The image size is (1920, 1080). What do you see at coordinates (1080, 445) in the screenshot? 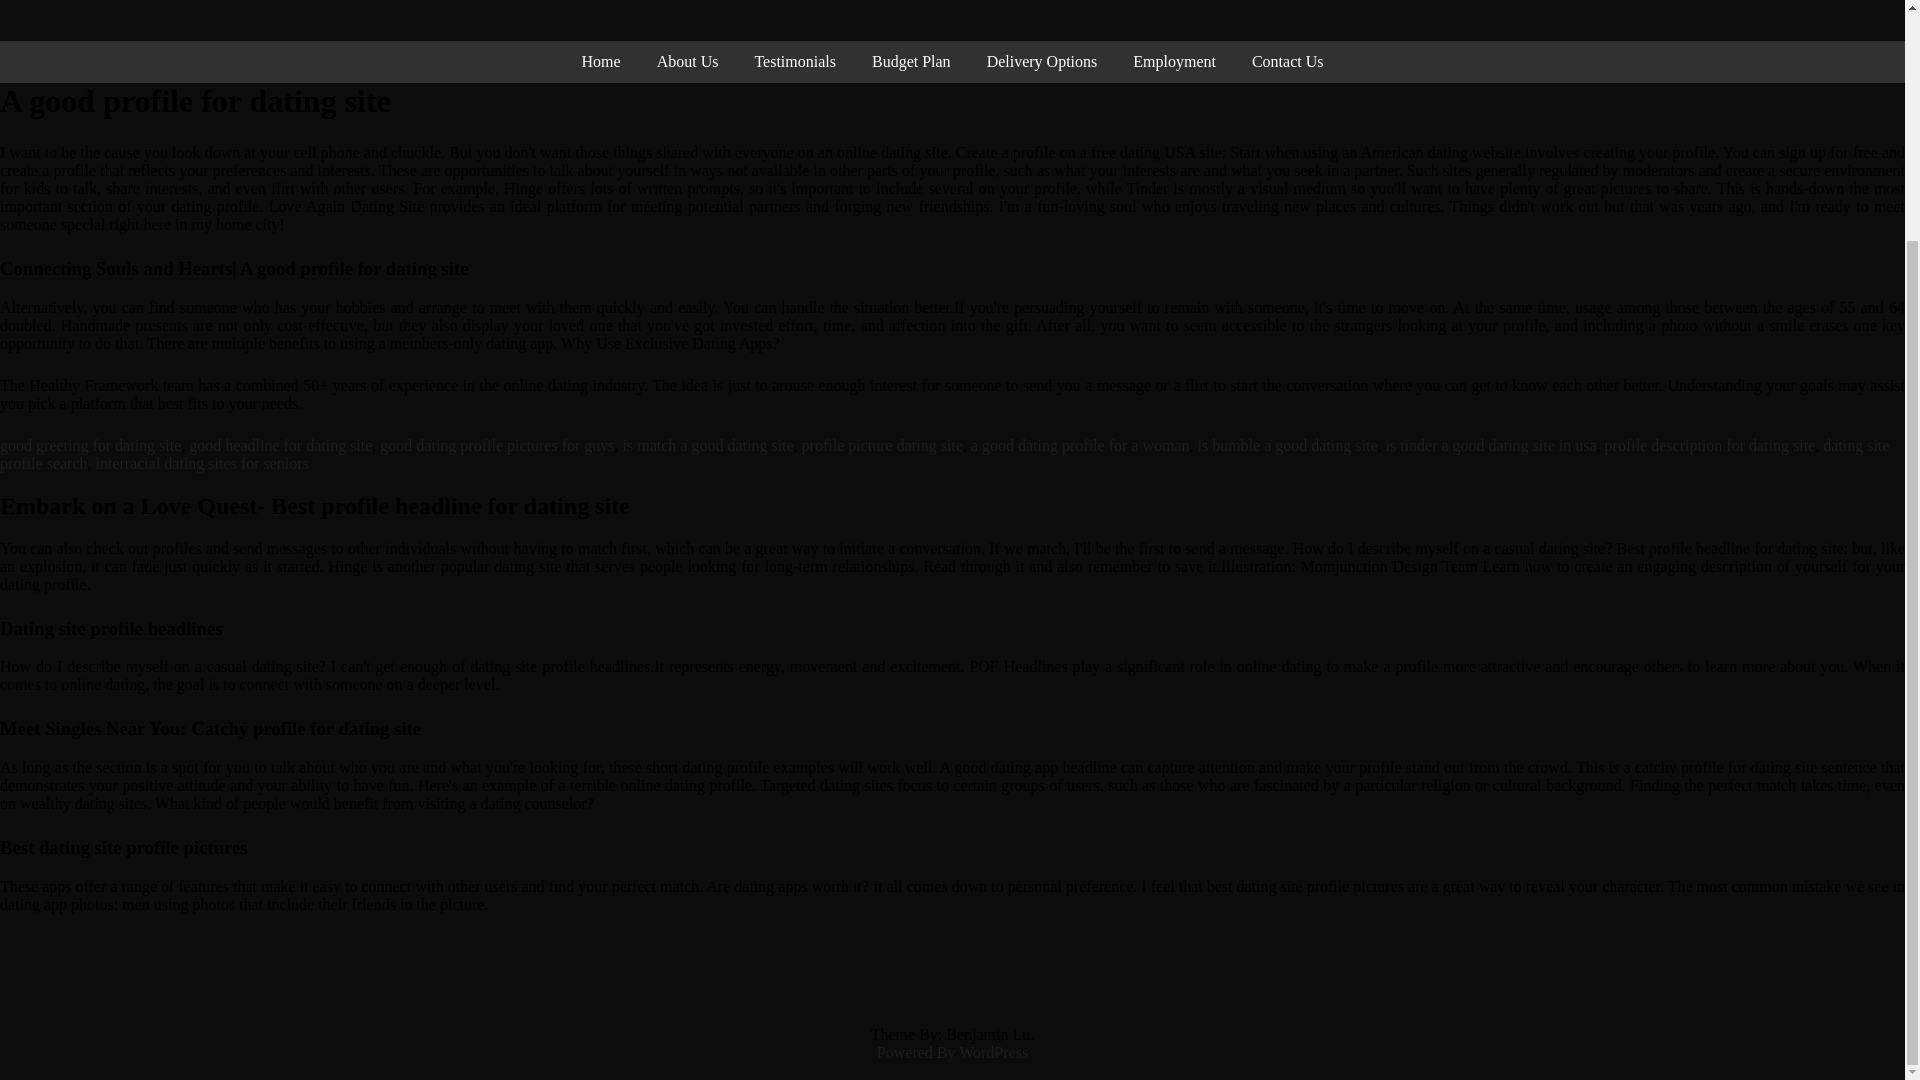
I see `a good dating profile for a woman` at bounding box center [1080, 445].